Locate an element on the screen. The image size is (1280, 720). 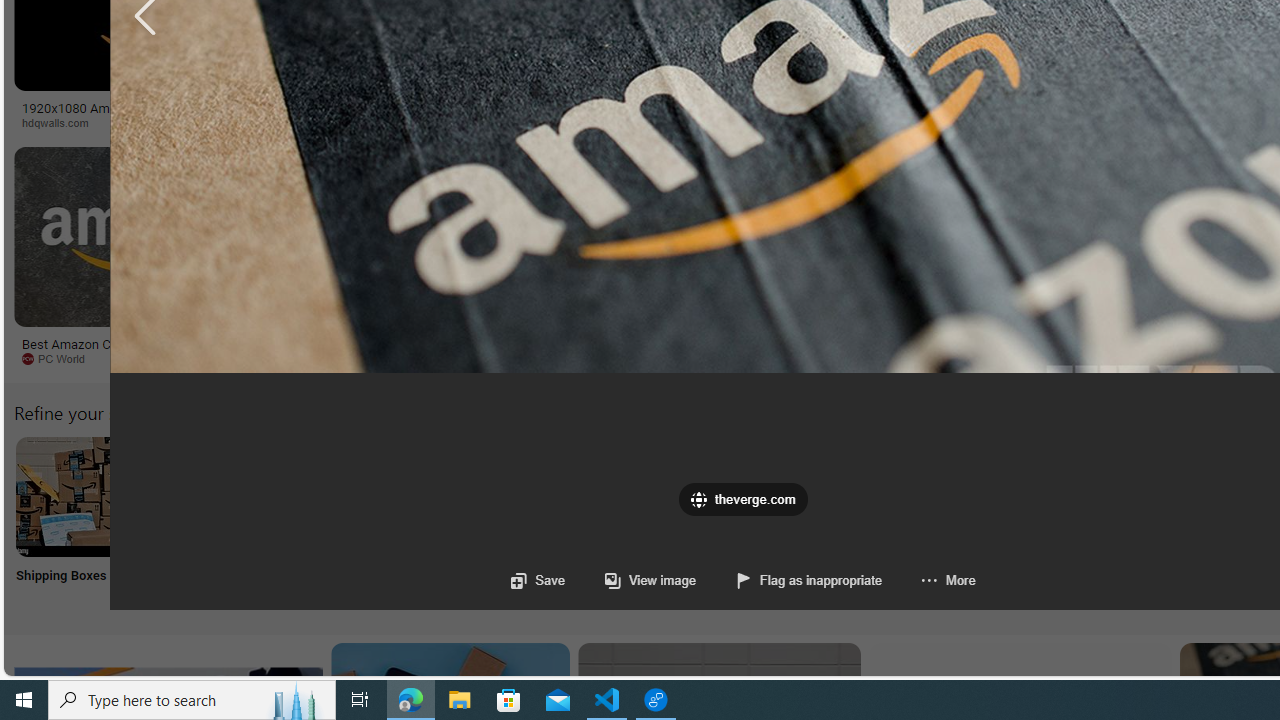
Amazon Clip Art is located at coordinates (340, 496).